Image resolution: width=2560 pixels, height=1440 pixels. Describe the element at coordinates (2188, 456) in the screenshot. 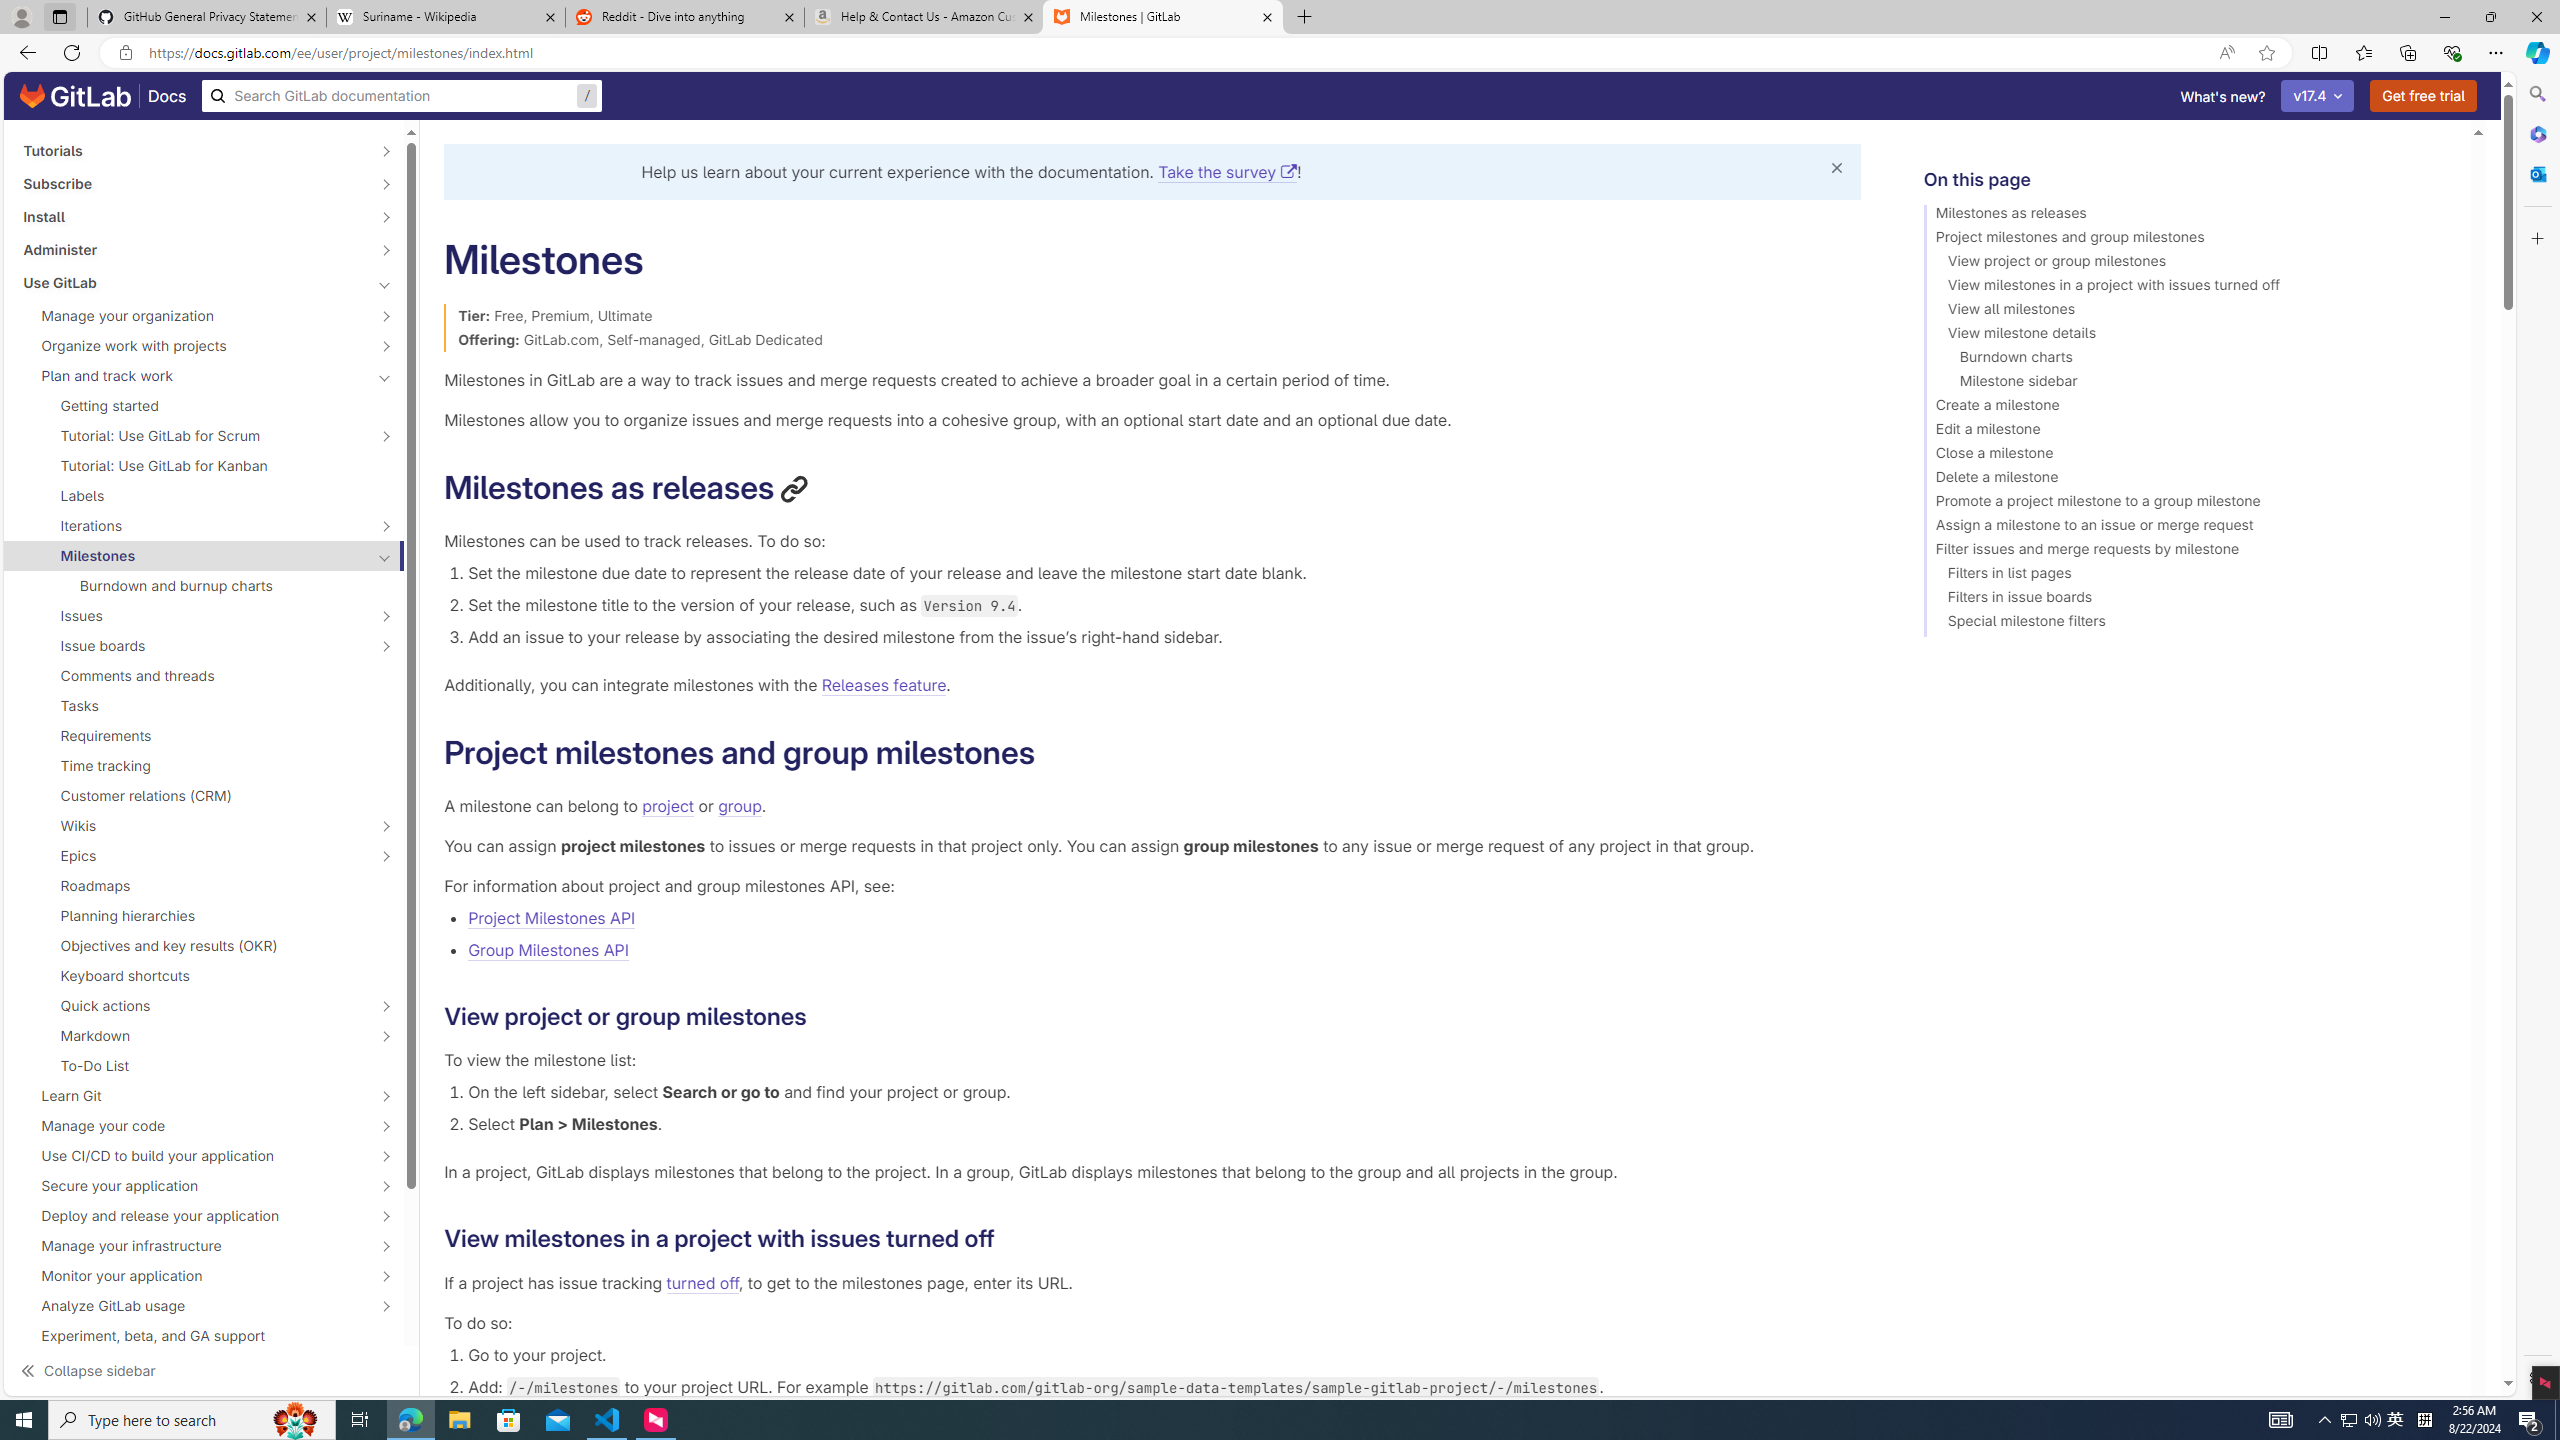

I see `Close a milestone` at that location.